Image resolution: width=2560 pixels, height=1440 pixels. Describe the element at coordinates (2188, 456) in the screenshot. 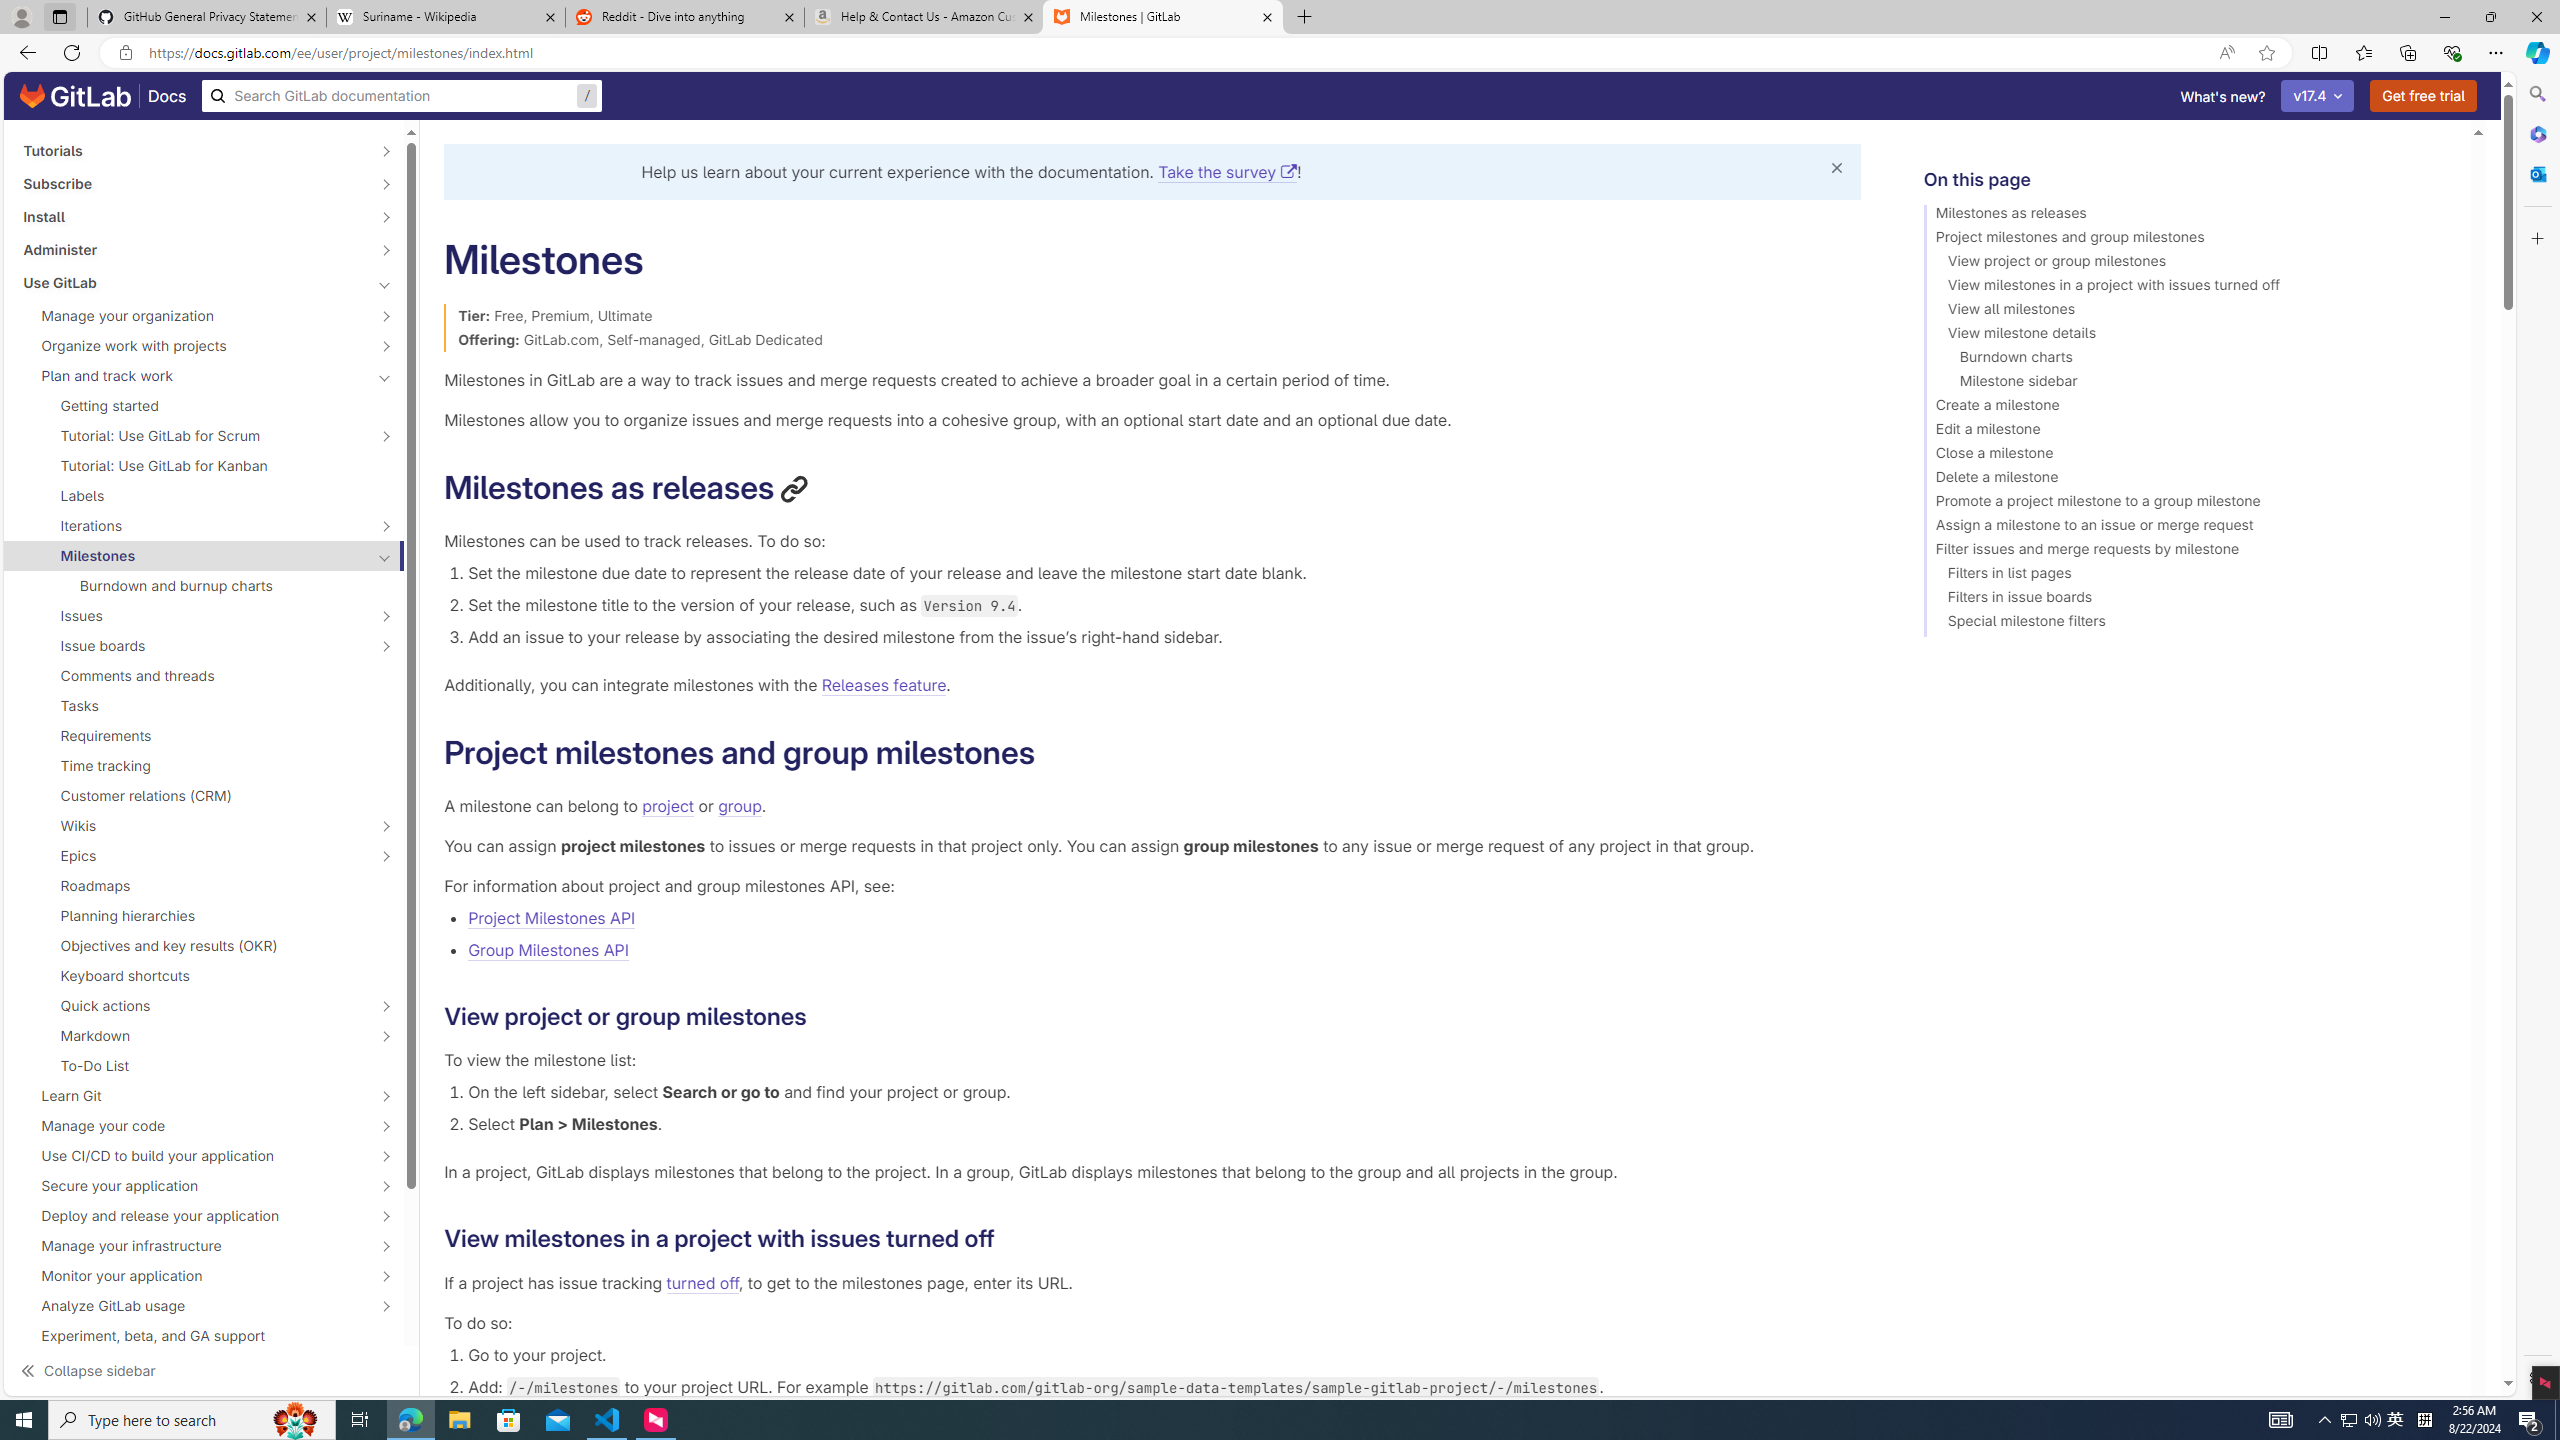

I see `Close a milestone` at that location.